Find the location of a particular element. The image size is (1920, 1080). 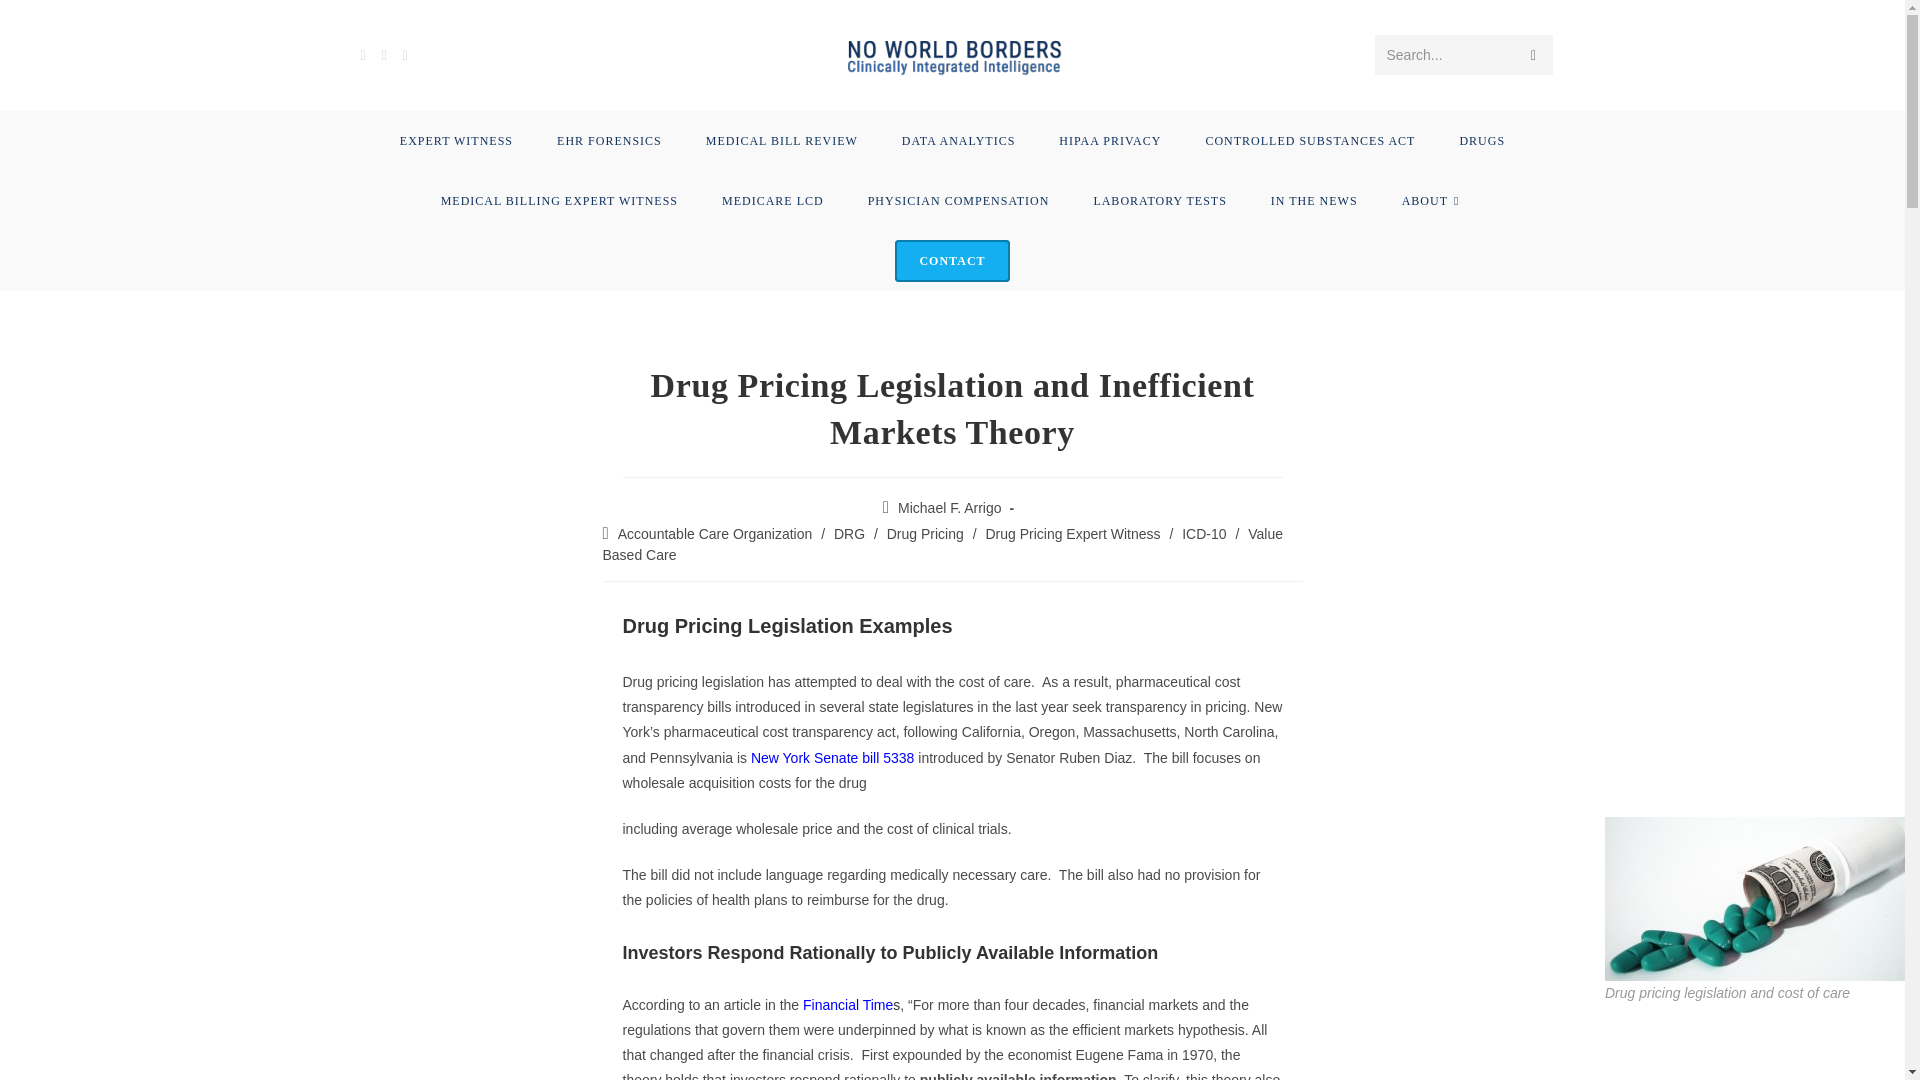

IN THE NEWS is located at coordinates (1314, 200).